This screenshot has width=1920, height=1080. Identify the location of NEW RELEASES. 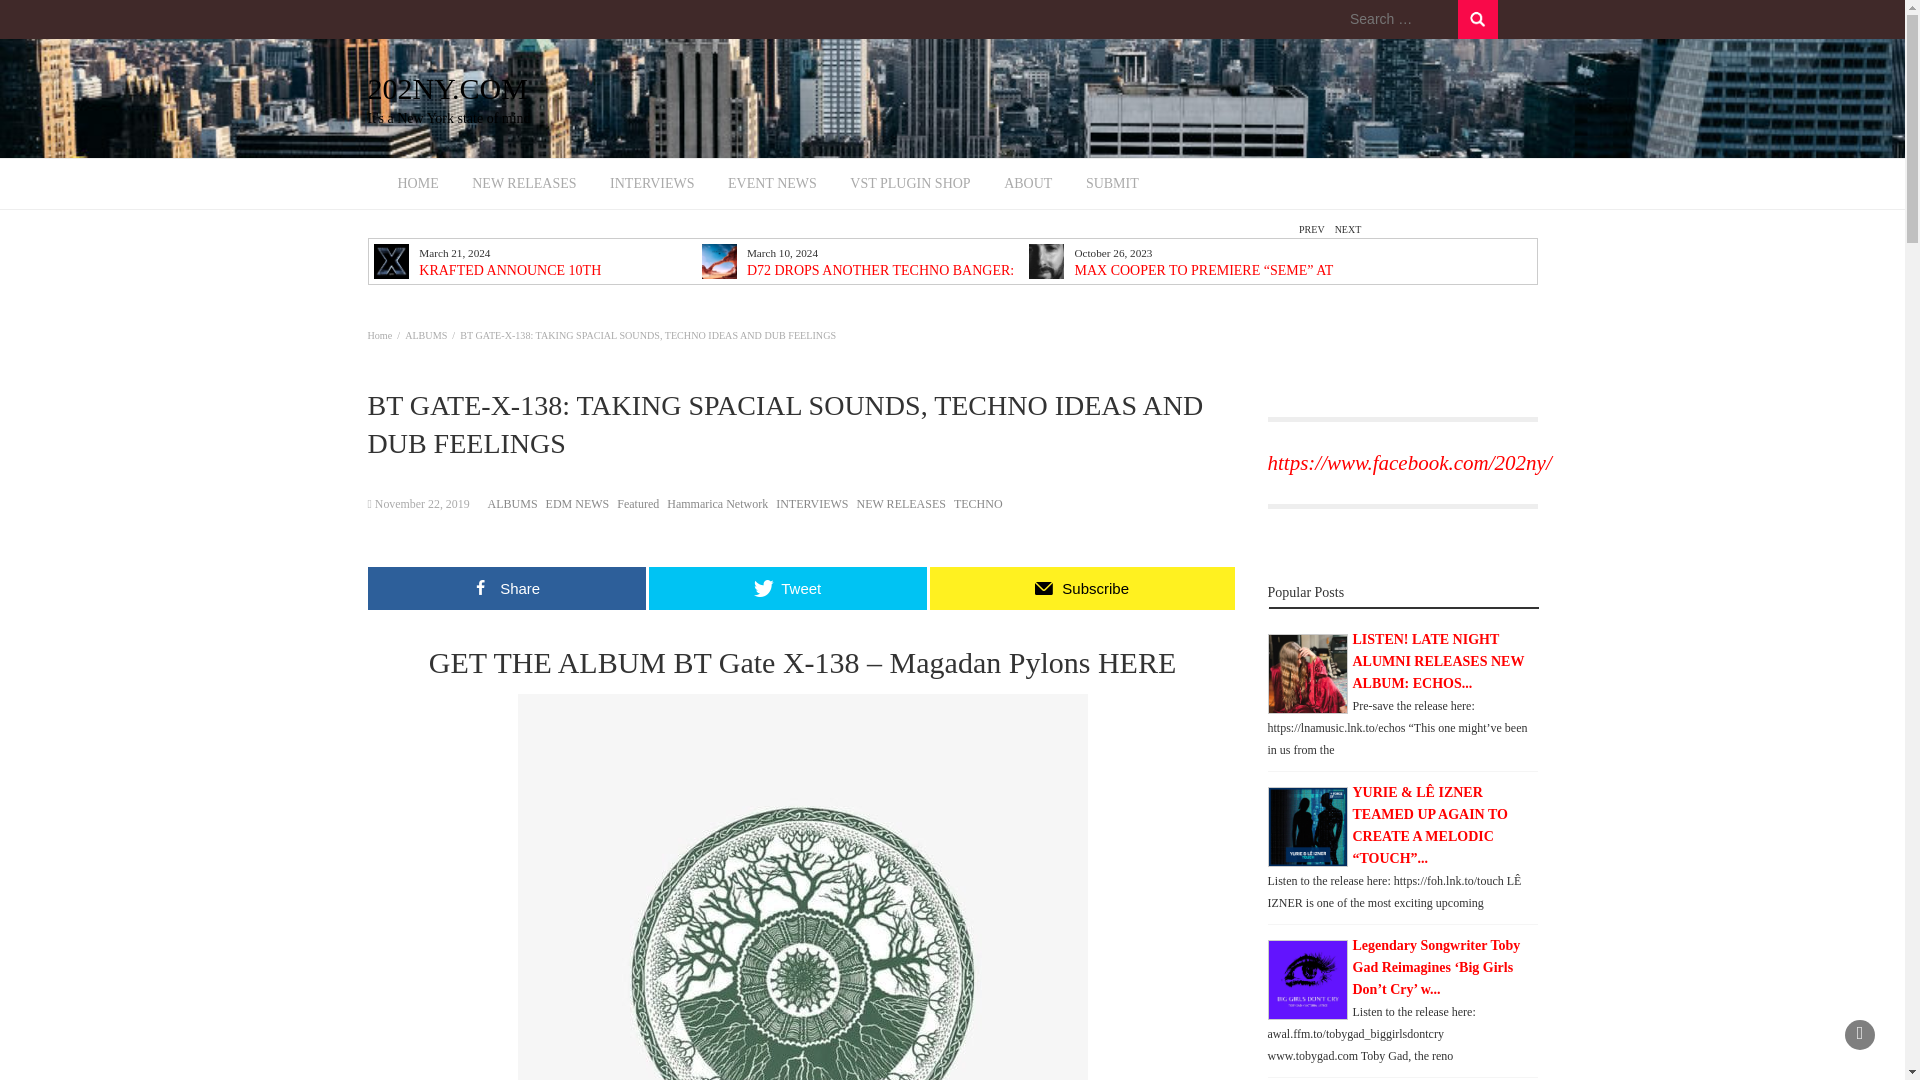
(1028, 184).